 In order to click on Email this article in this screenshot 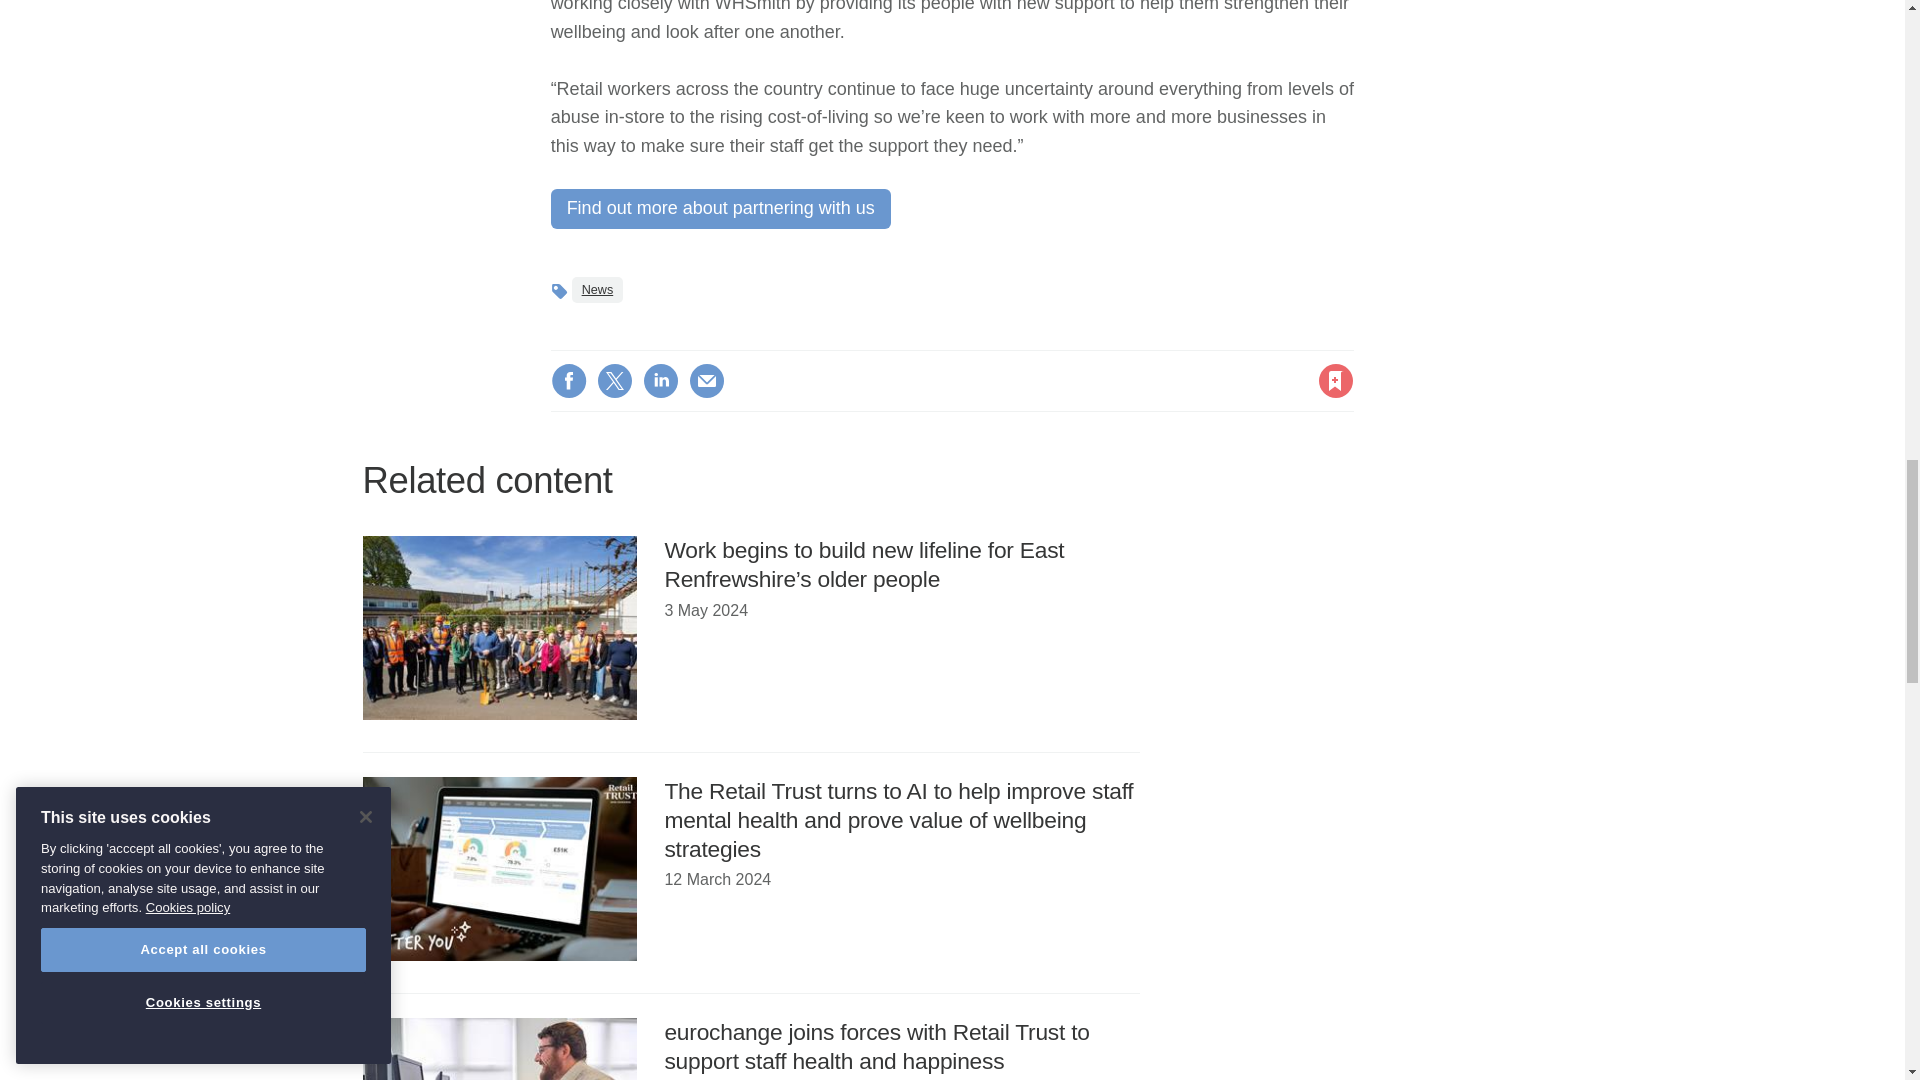, I will do `click(707, 380)`.